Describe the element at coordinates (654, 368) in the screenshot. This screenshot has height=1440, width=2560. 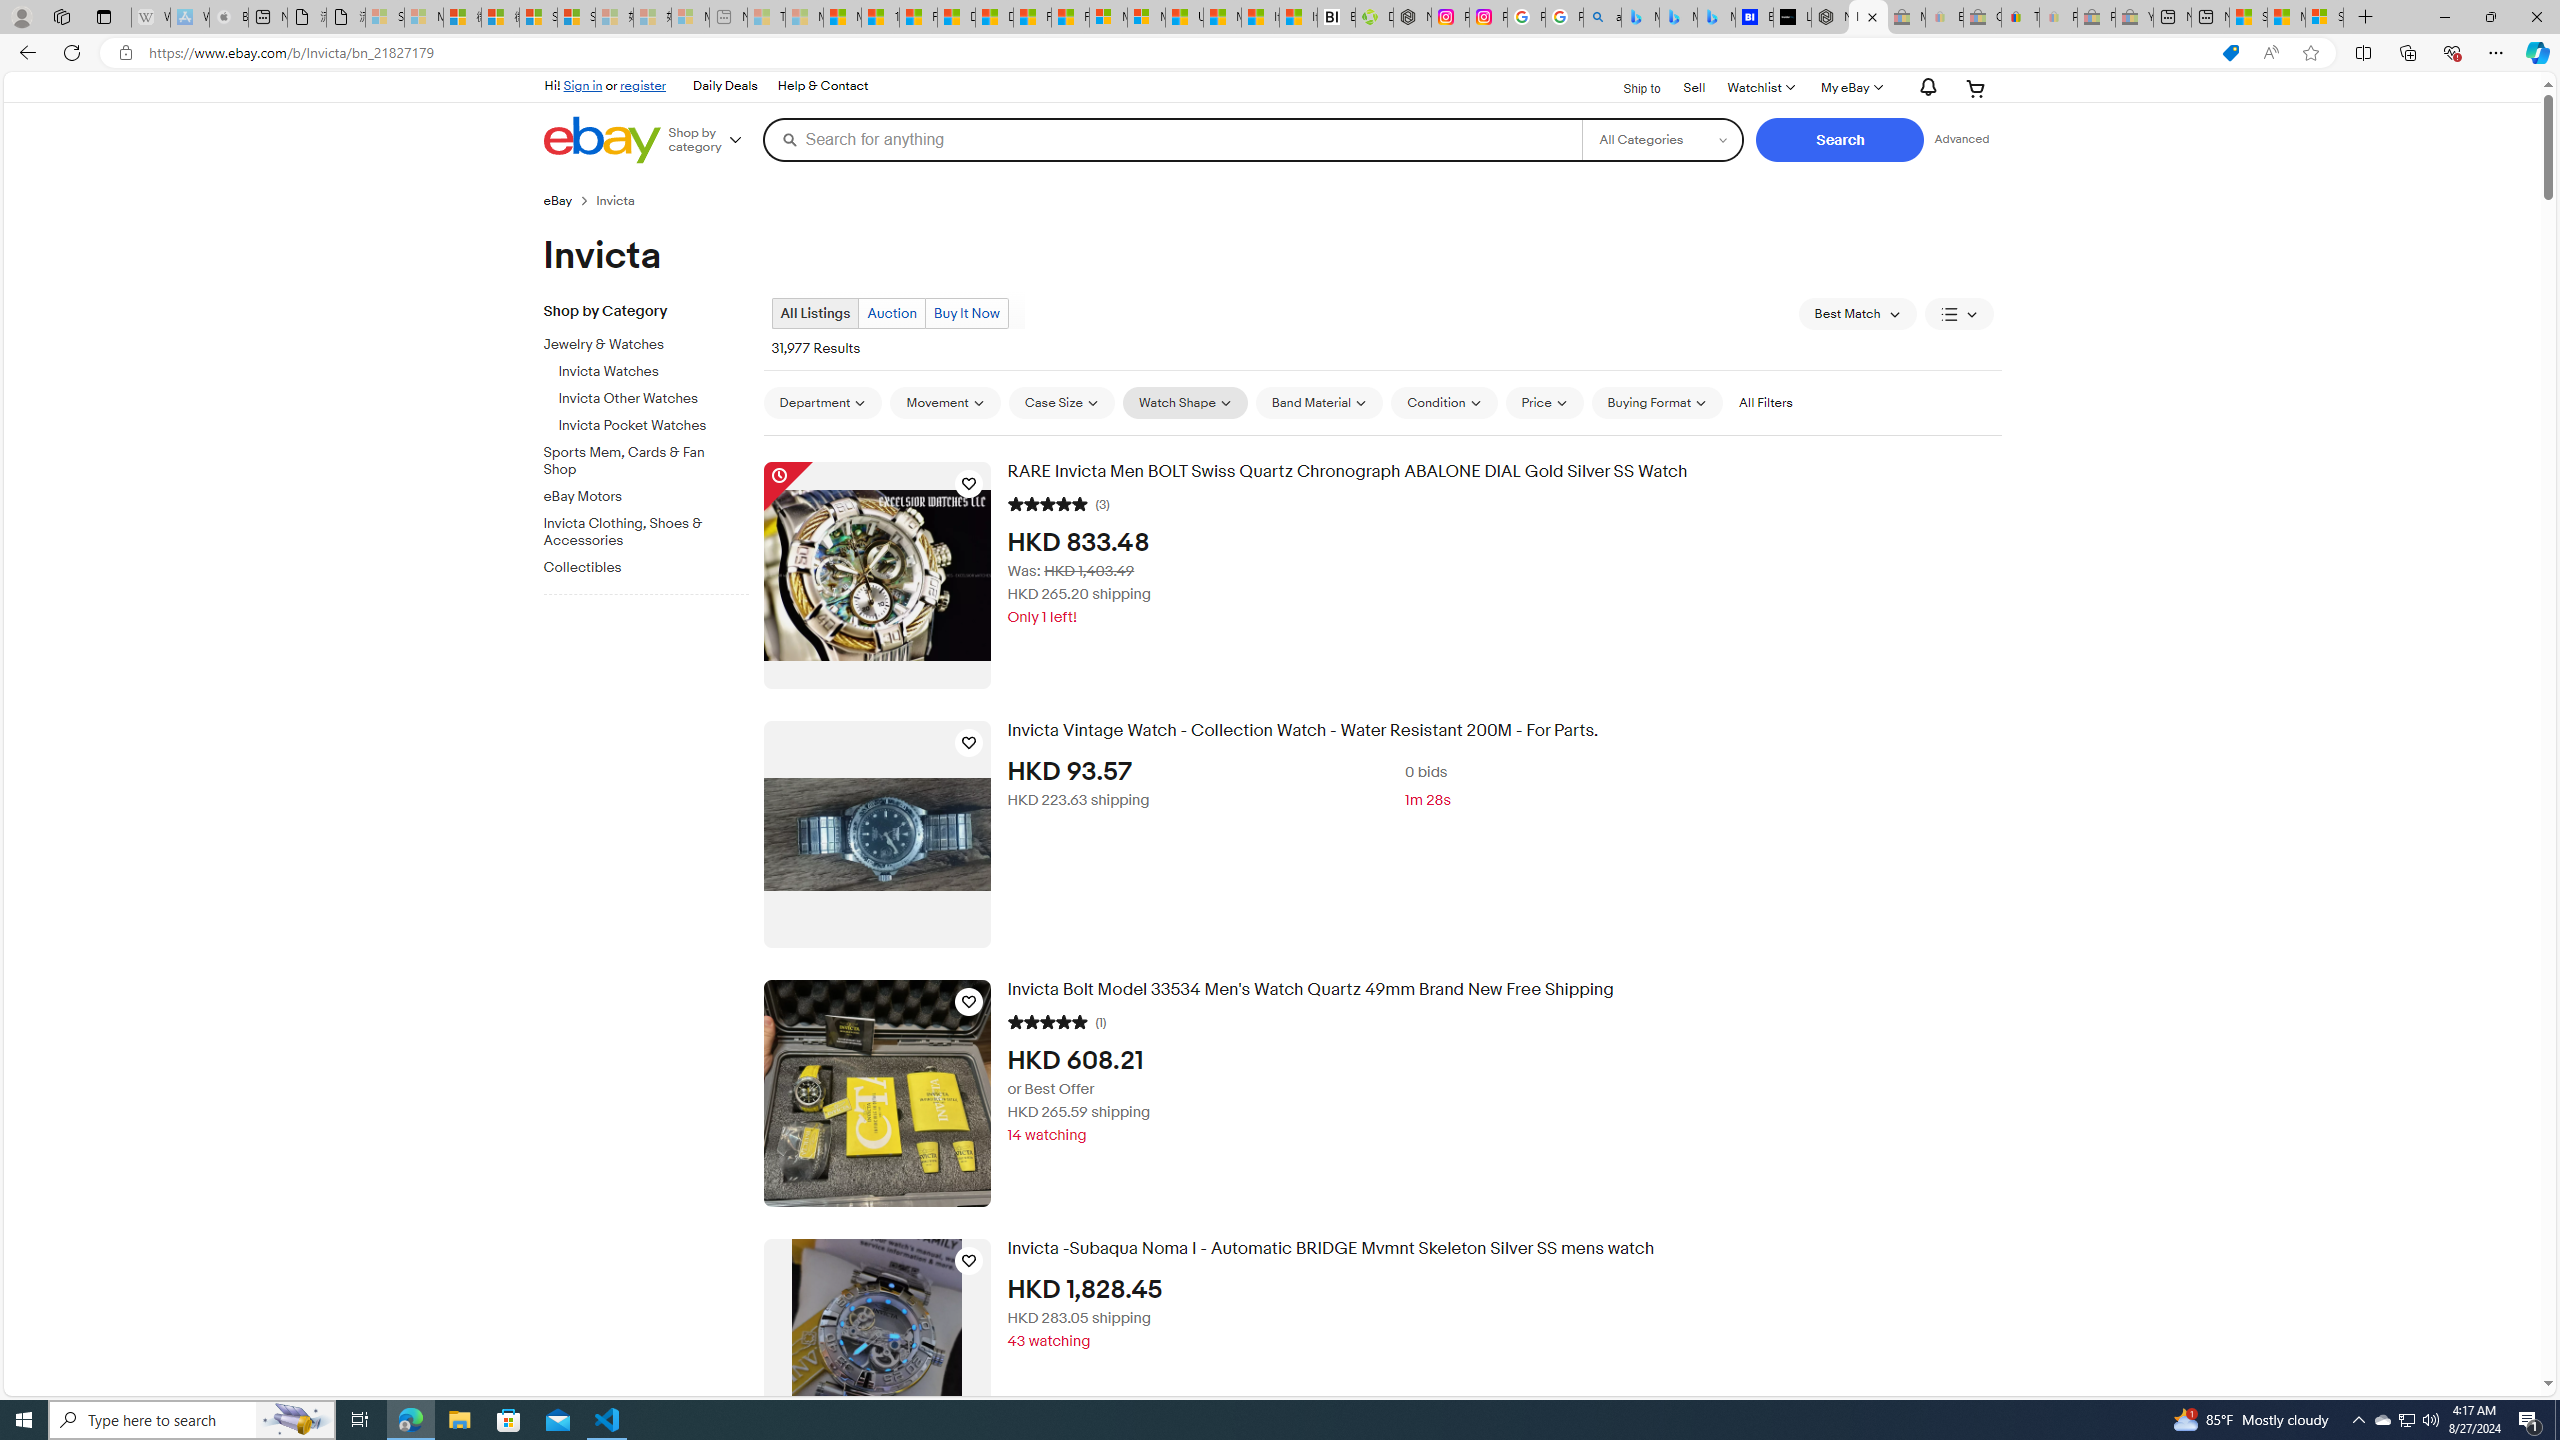
I see `Invicta Watches` at that location.